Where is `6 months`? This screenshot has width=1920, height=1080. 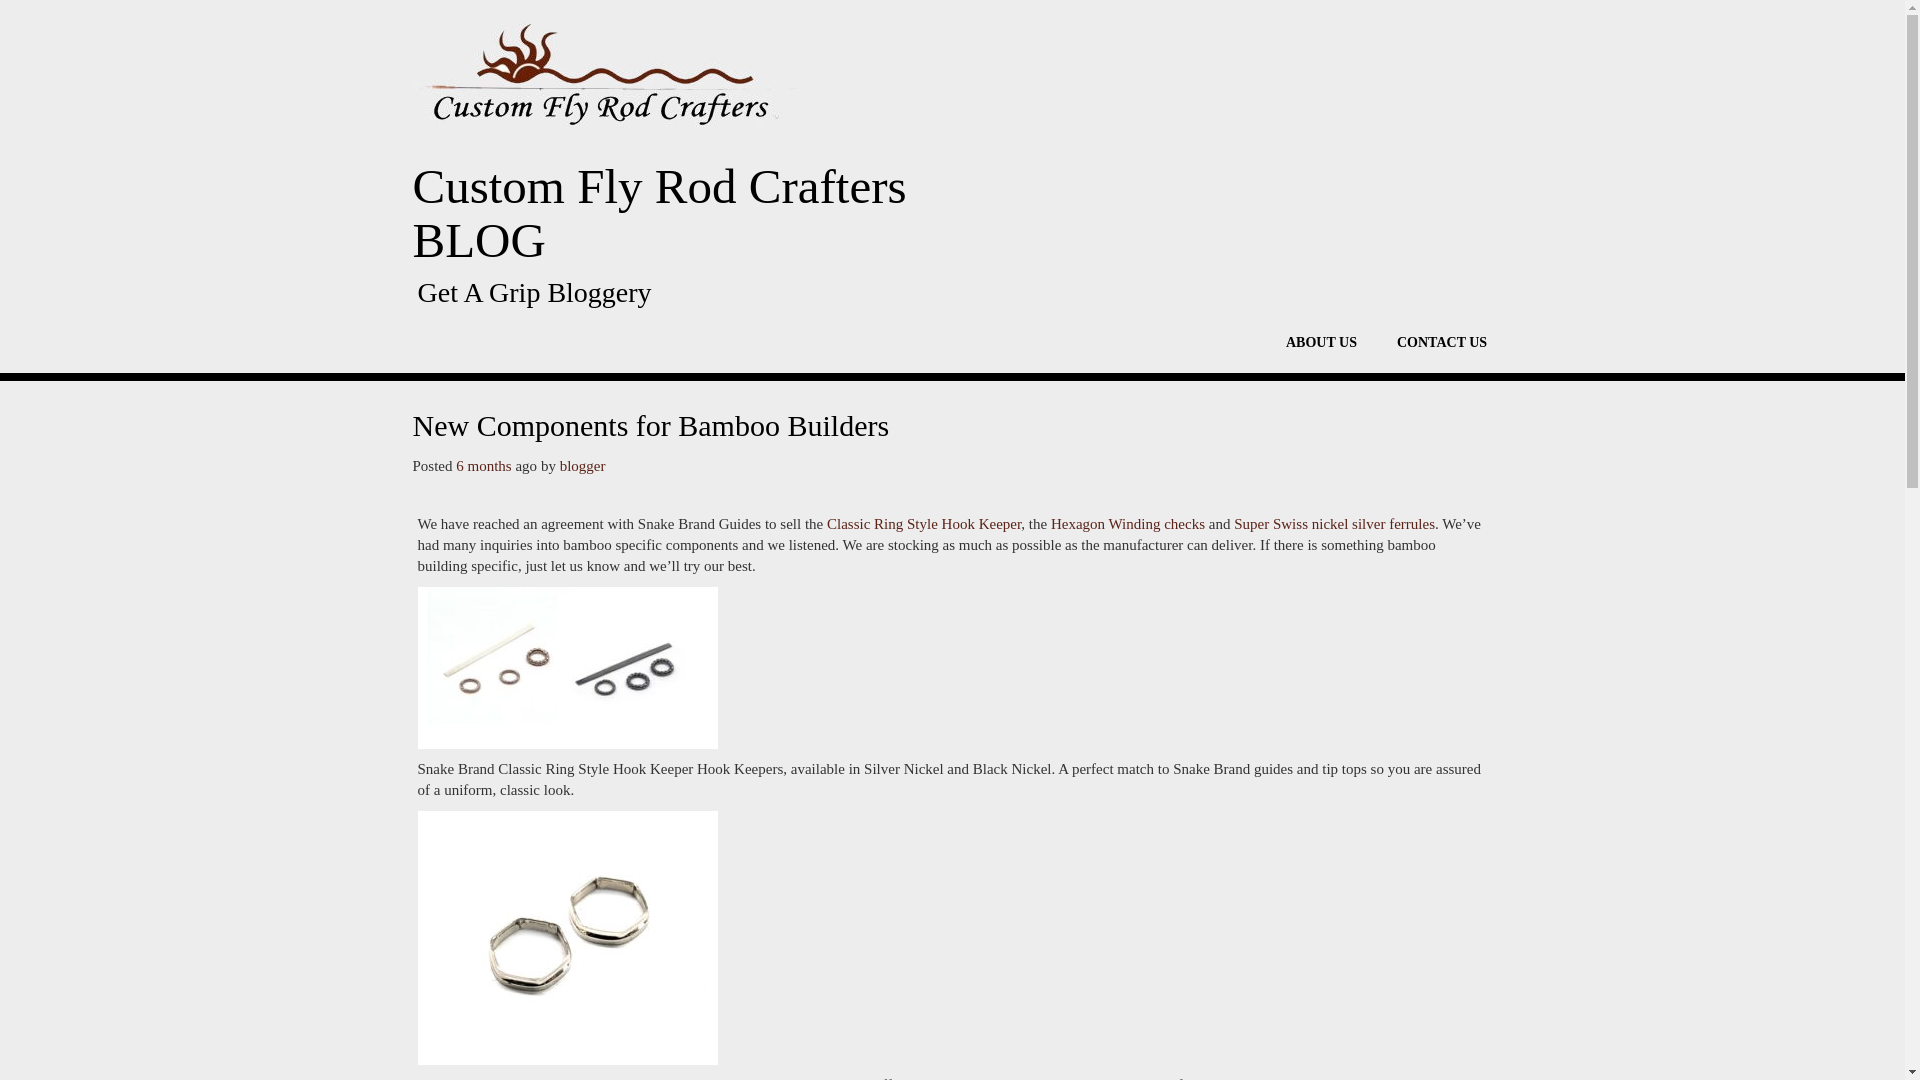 6 months is located at coordinates (483, 466).